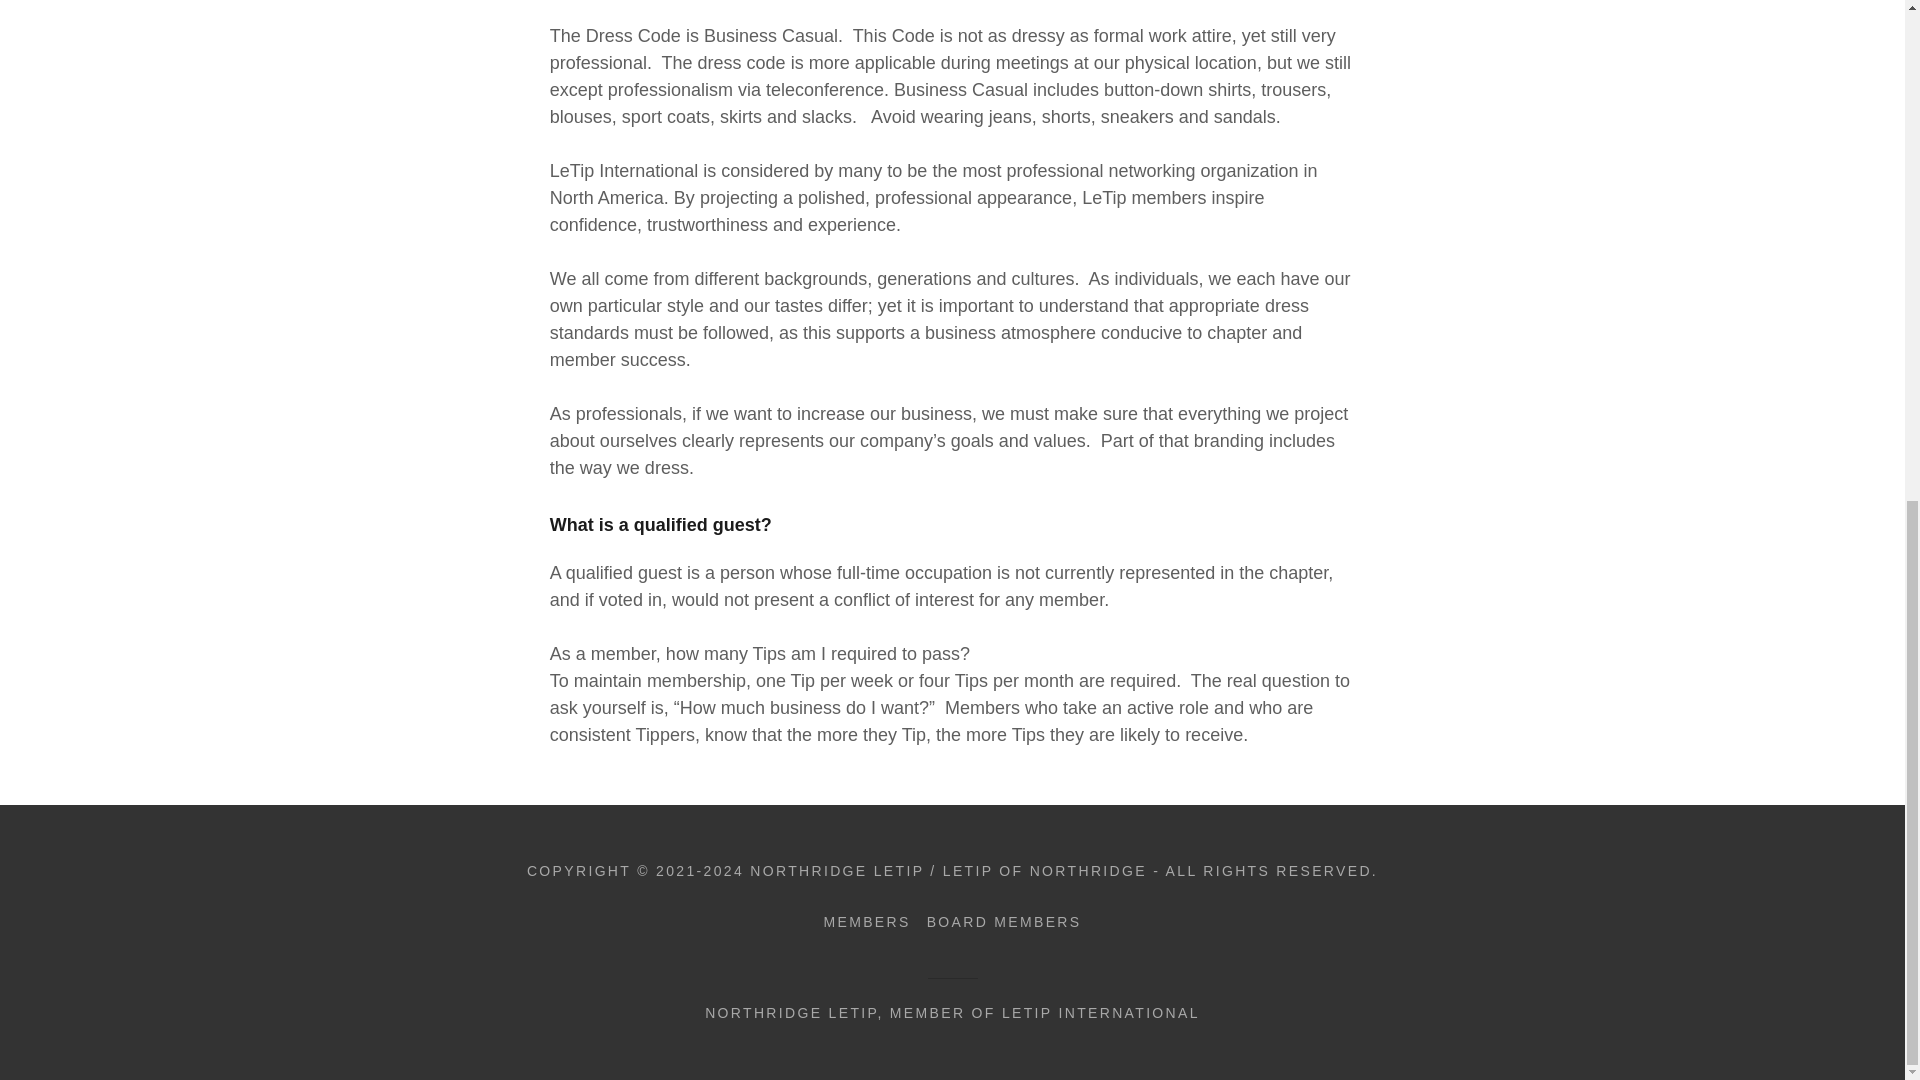  I want to click on MEMBERS, so click(866, 922).